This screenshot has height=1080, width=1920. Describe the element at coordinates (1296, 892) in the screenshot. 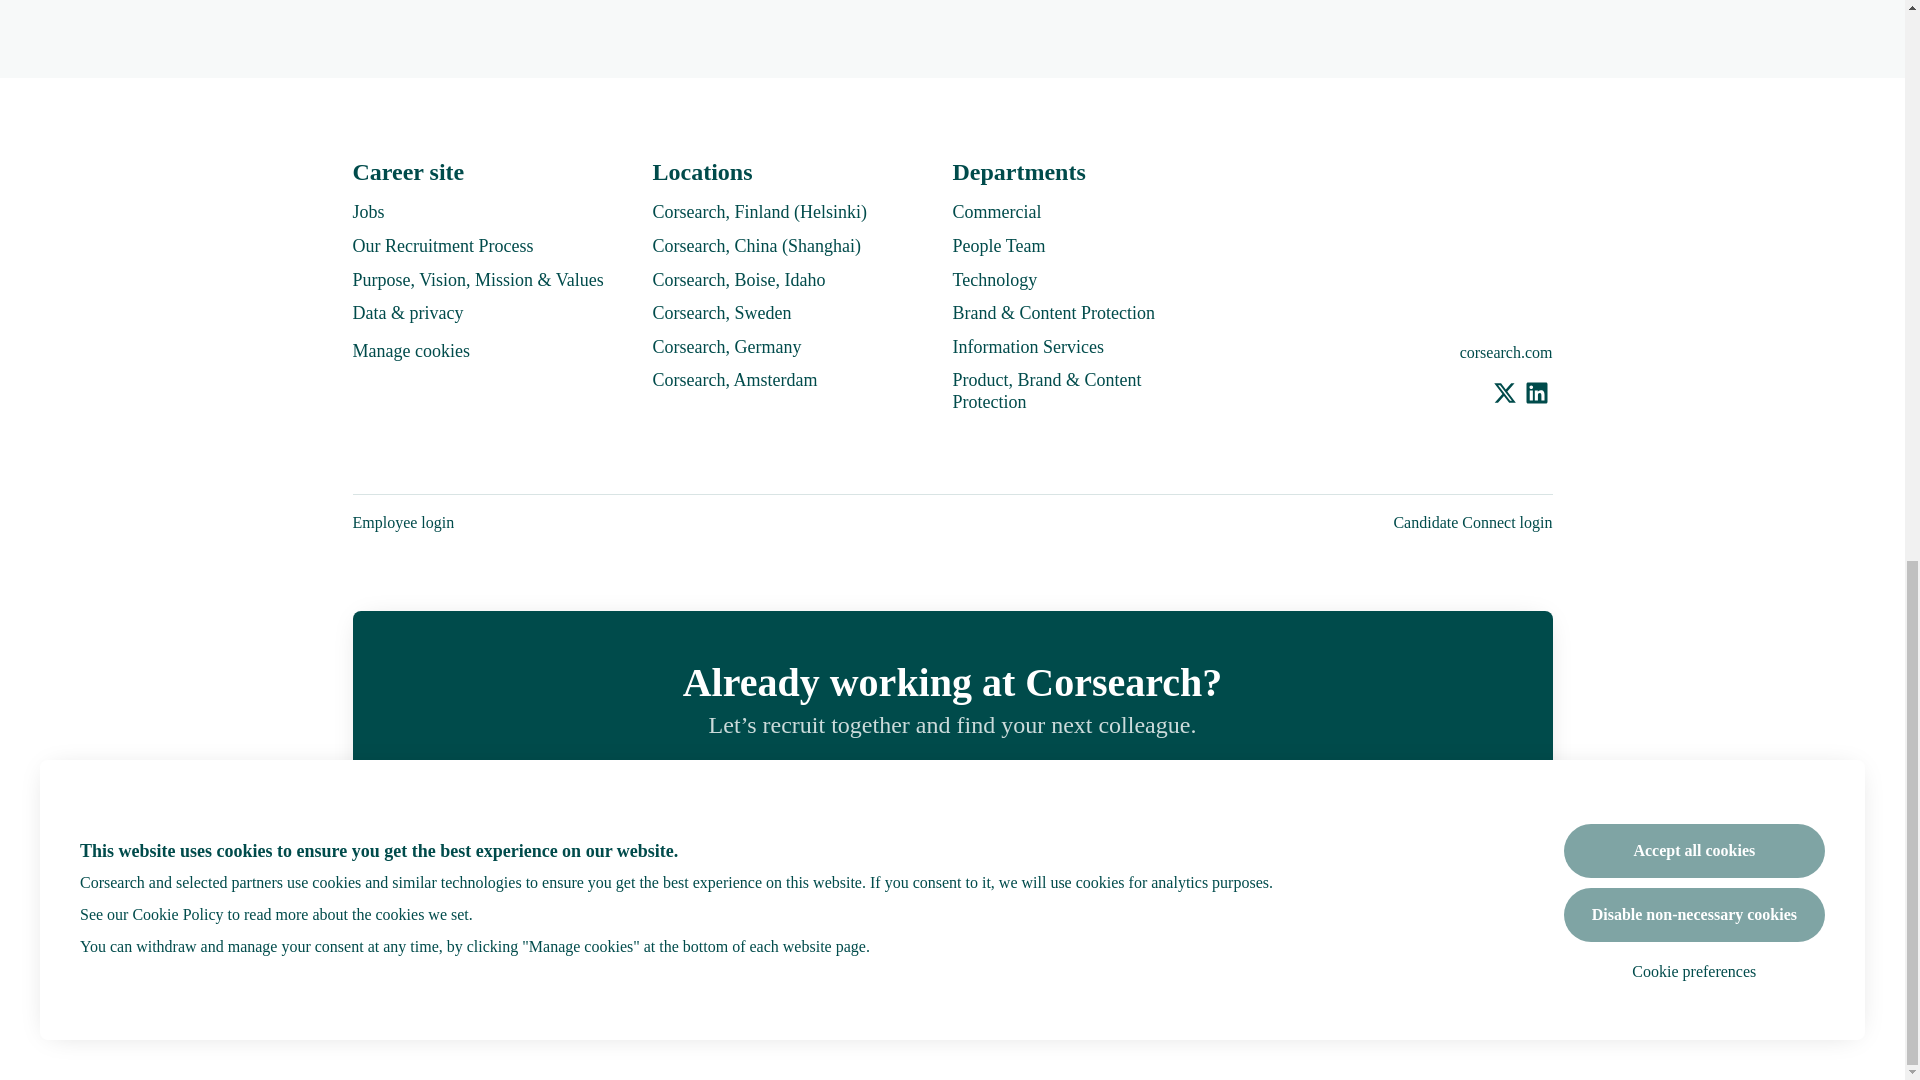

I see `Sharath Mendon` at that location.